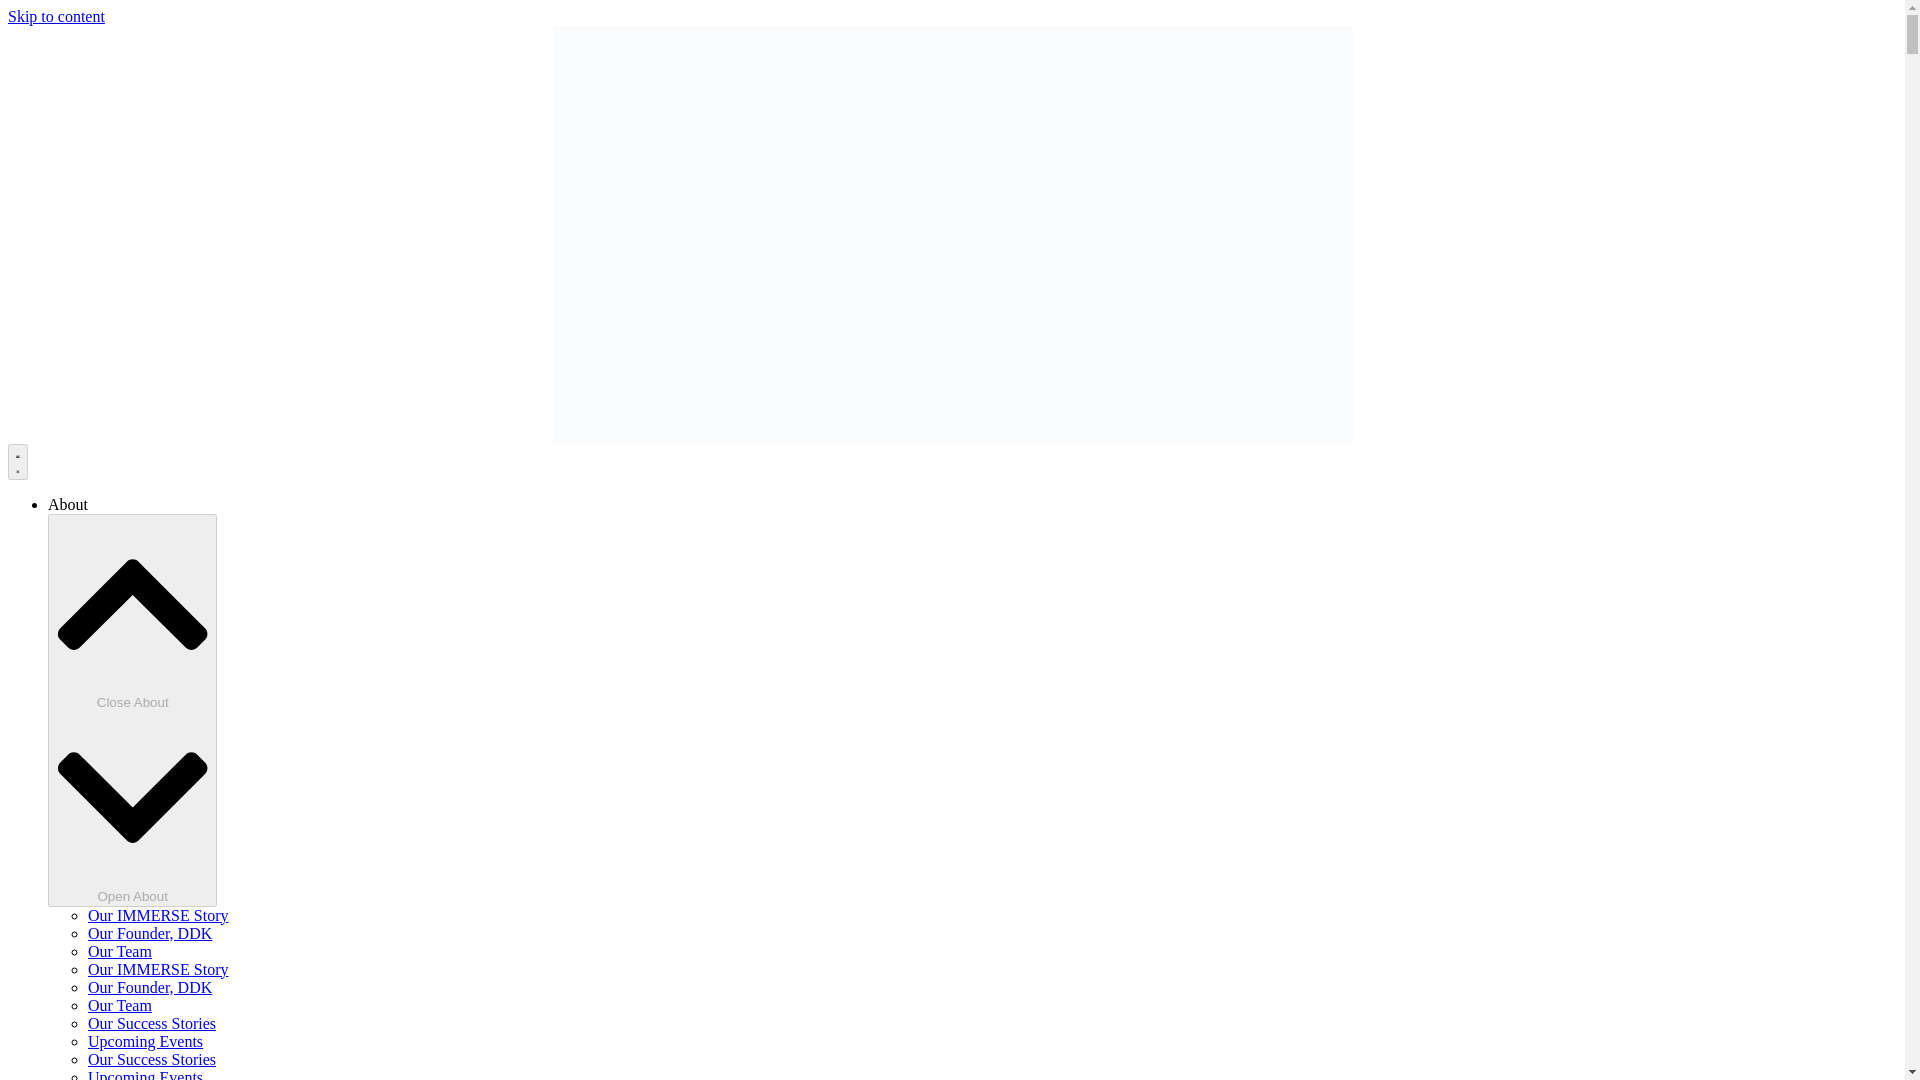  I want to click on Our Success Stories, so click(152, 1024).